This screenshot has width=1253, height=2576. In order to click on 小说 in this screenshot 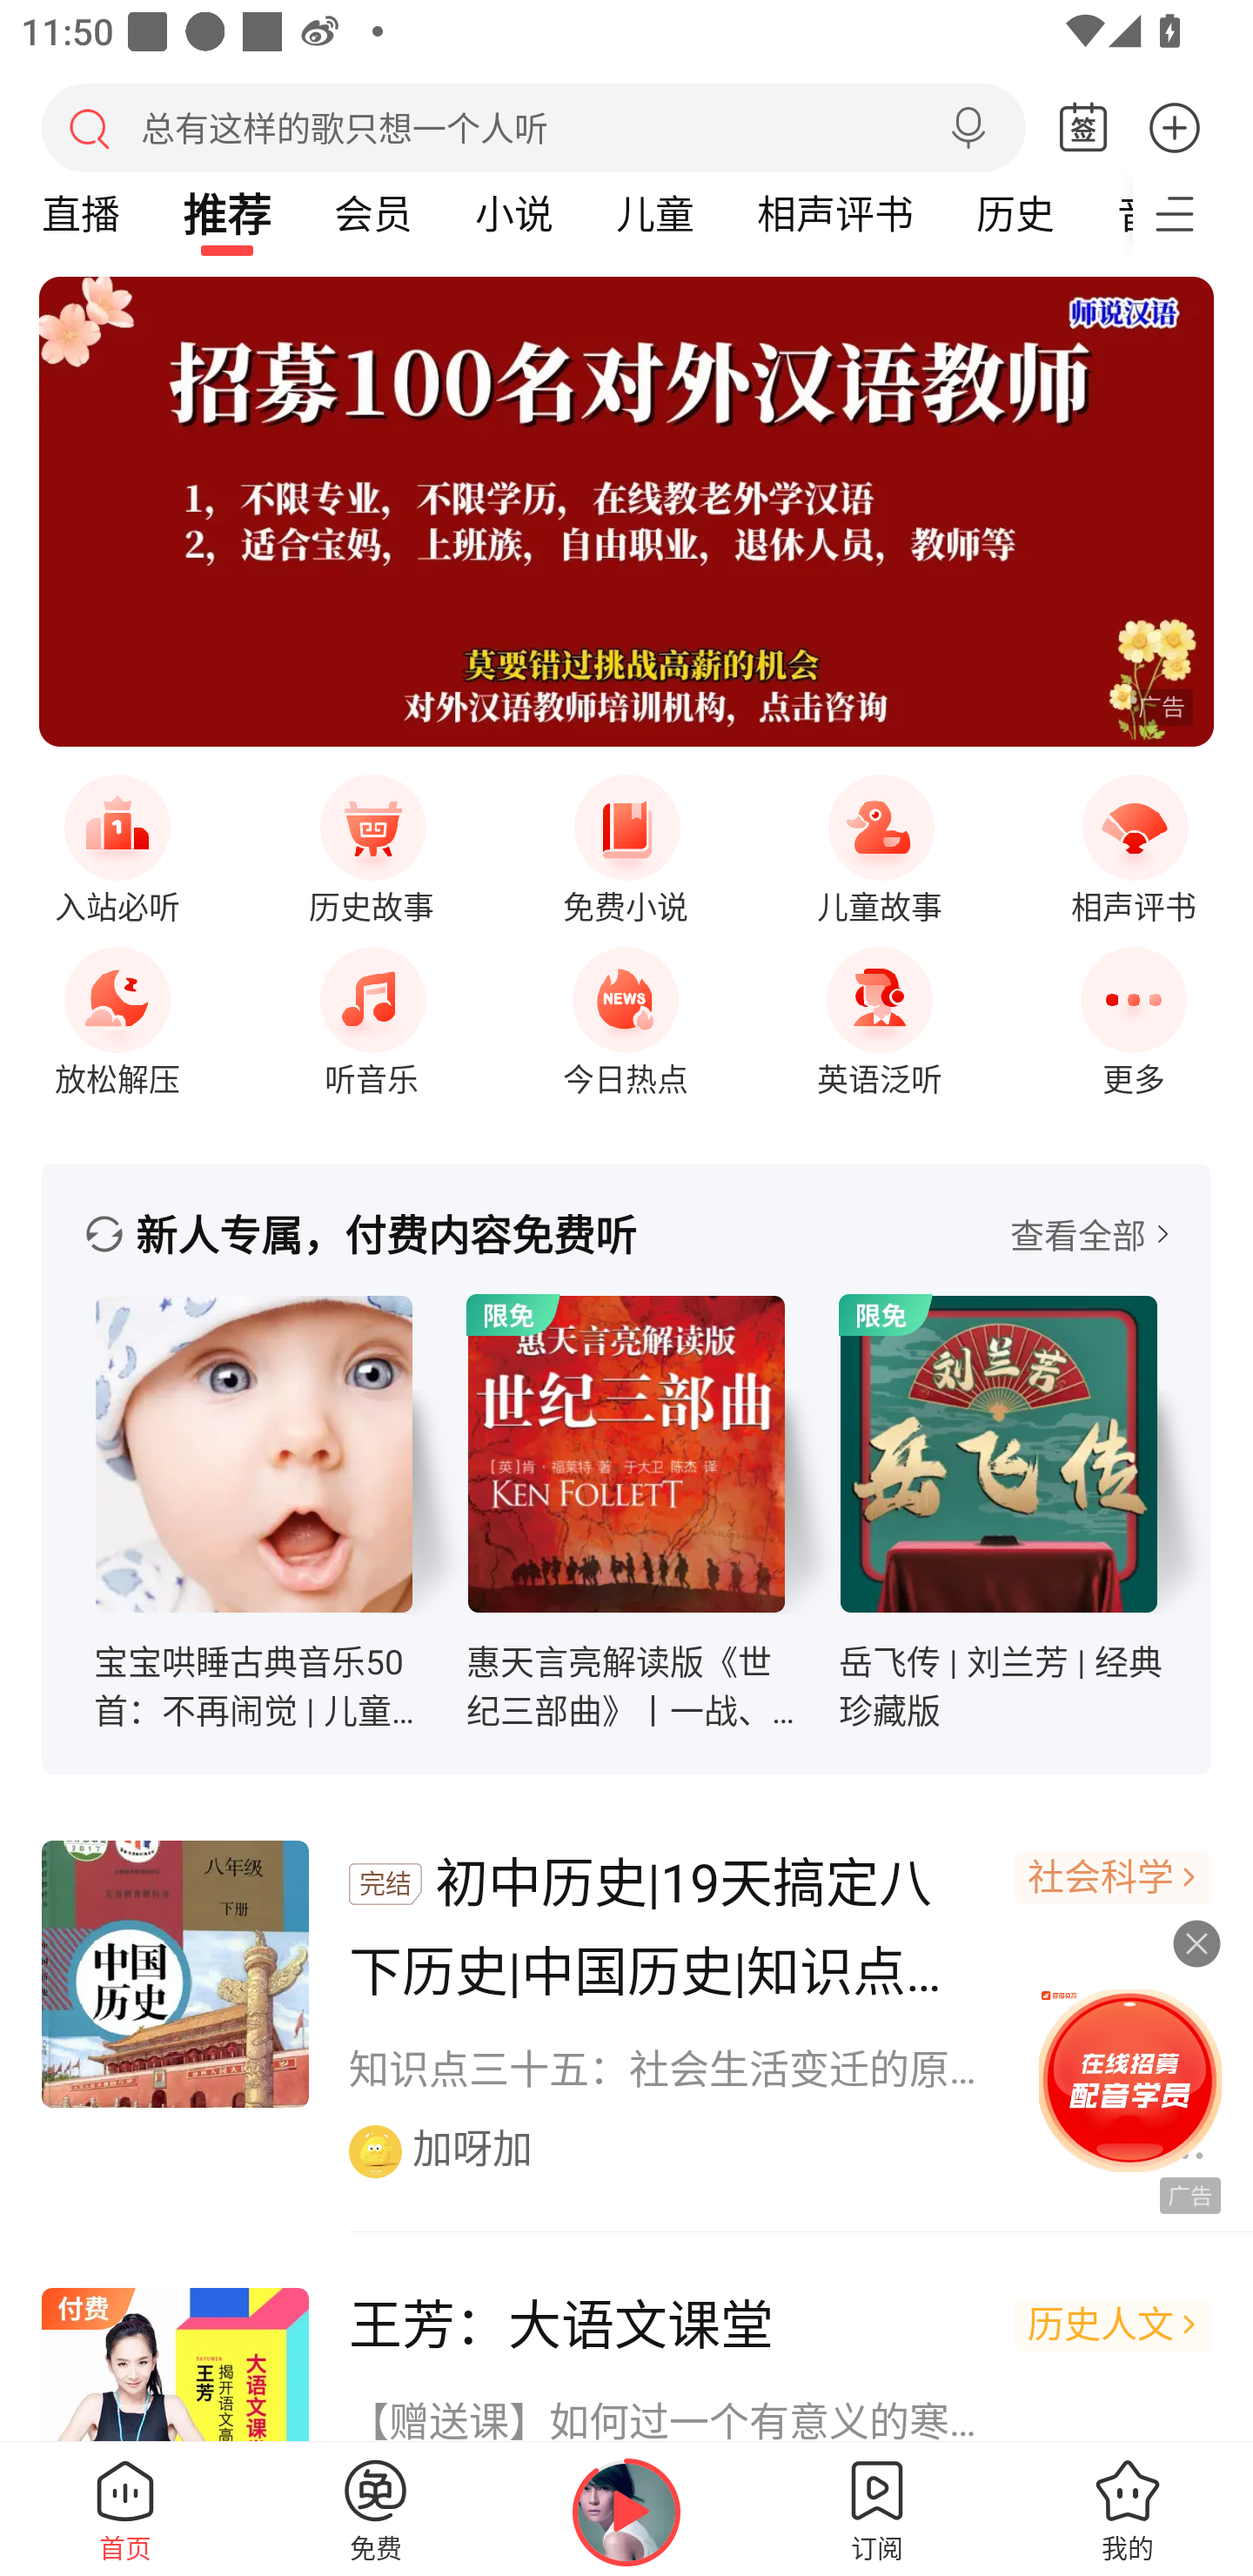, I will do `click(513, 214)`.